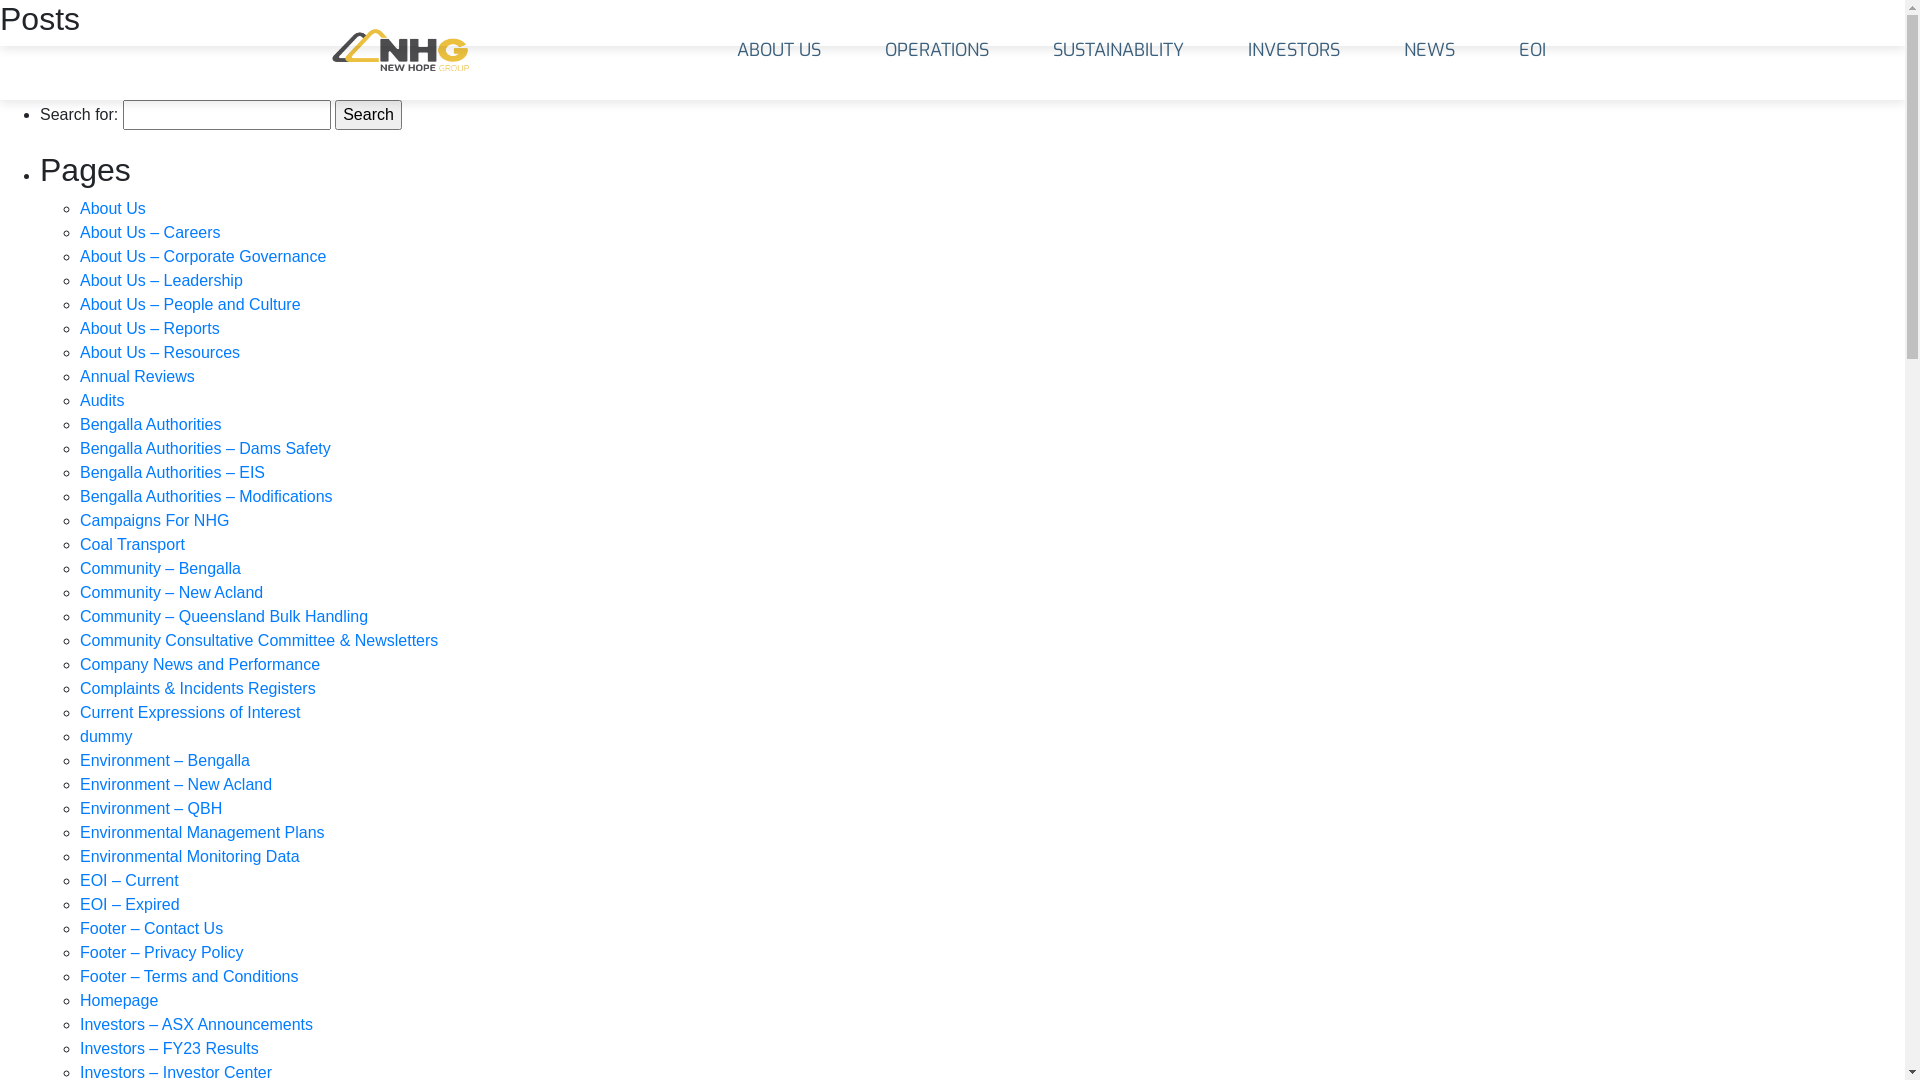 This screenshot has height=1080, width=1920. What do you see at coordinates (132, 544) in the screenshot?
I see `Coal Transport` at bounding box center [132, 544].